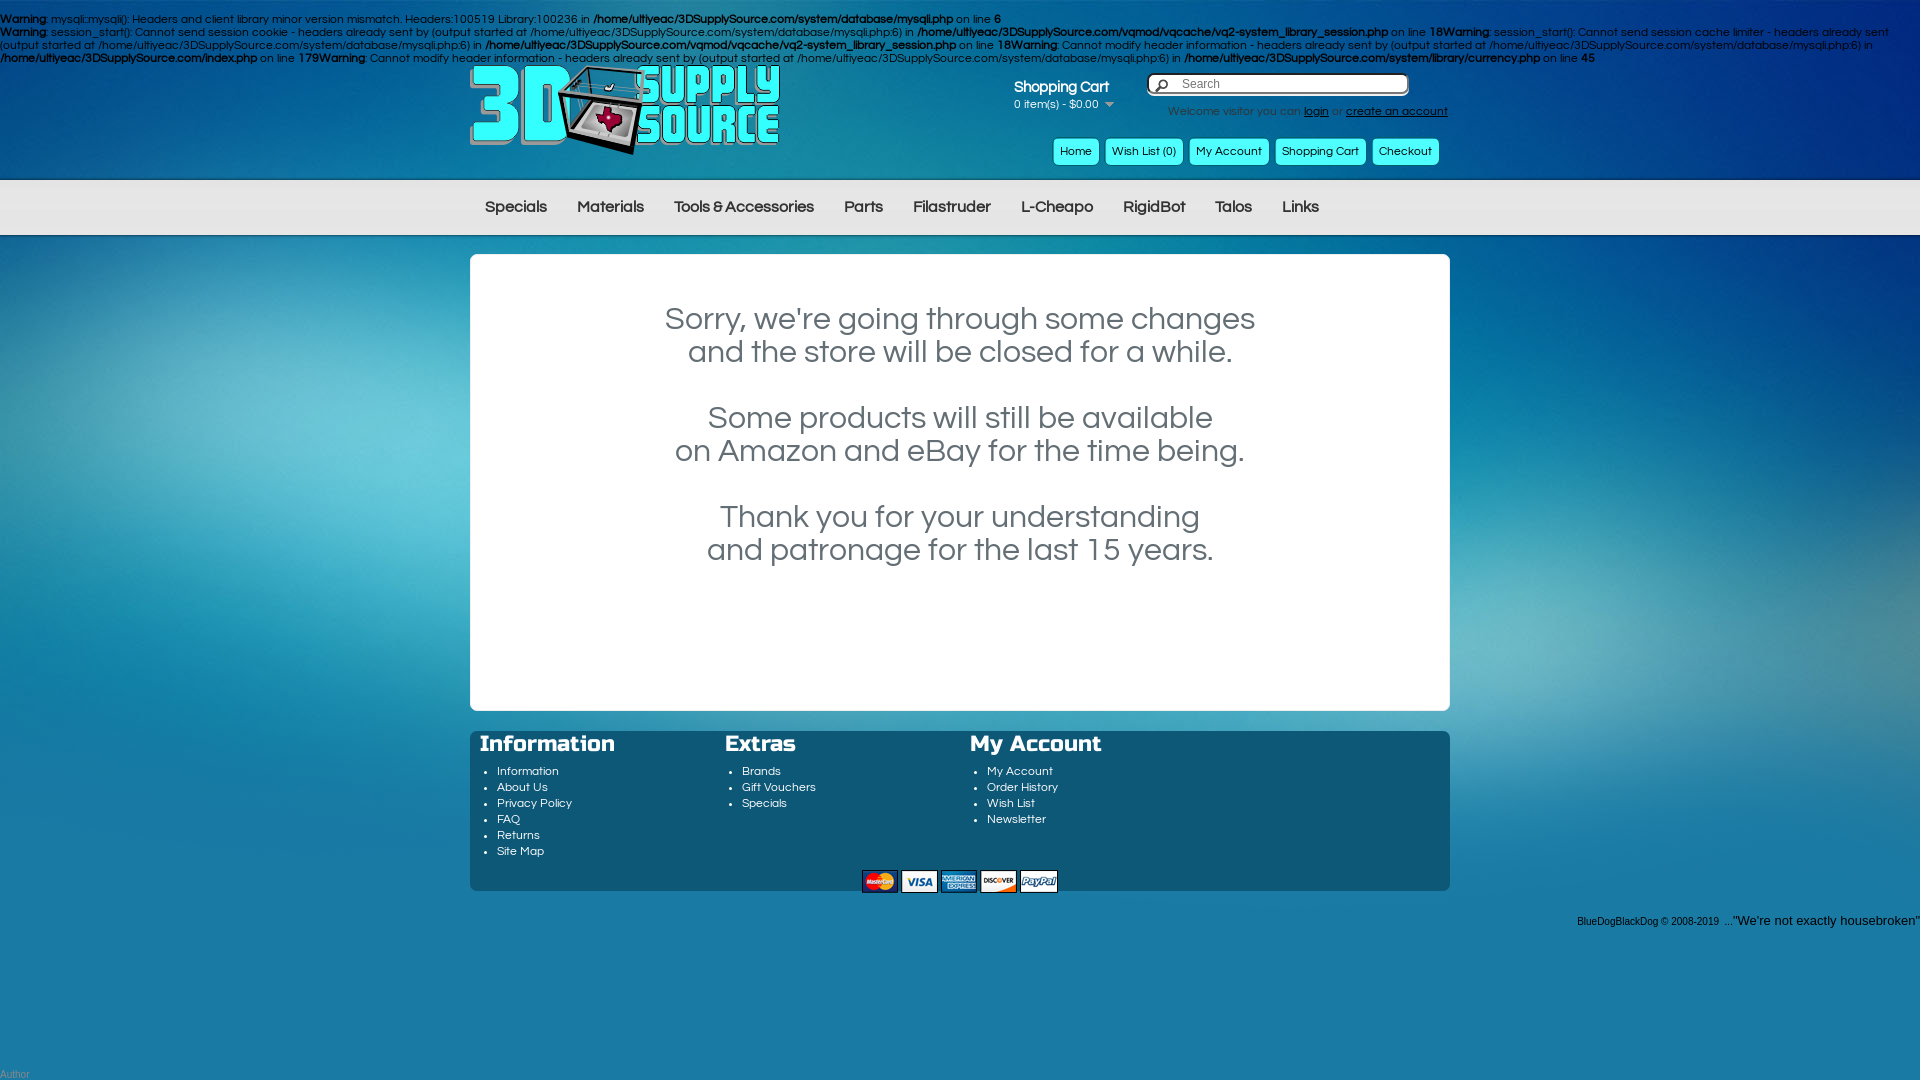  I want to click on Wish List, so click(1011, 804).